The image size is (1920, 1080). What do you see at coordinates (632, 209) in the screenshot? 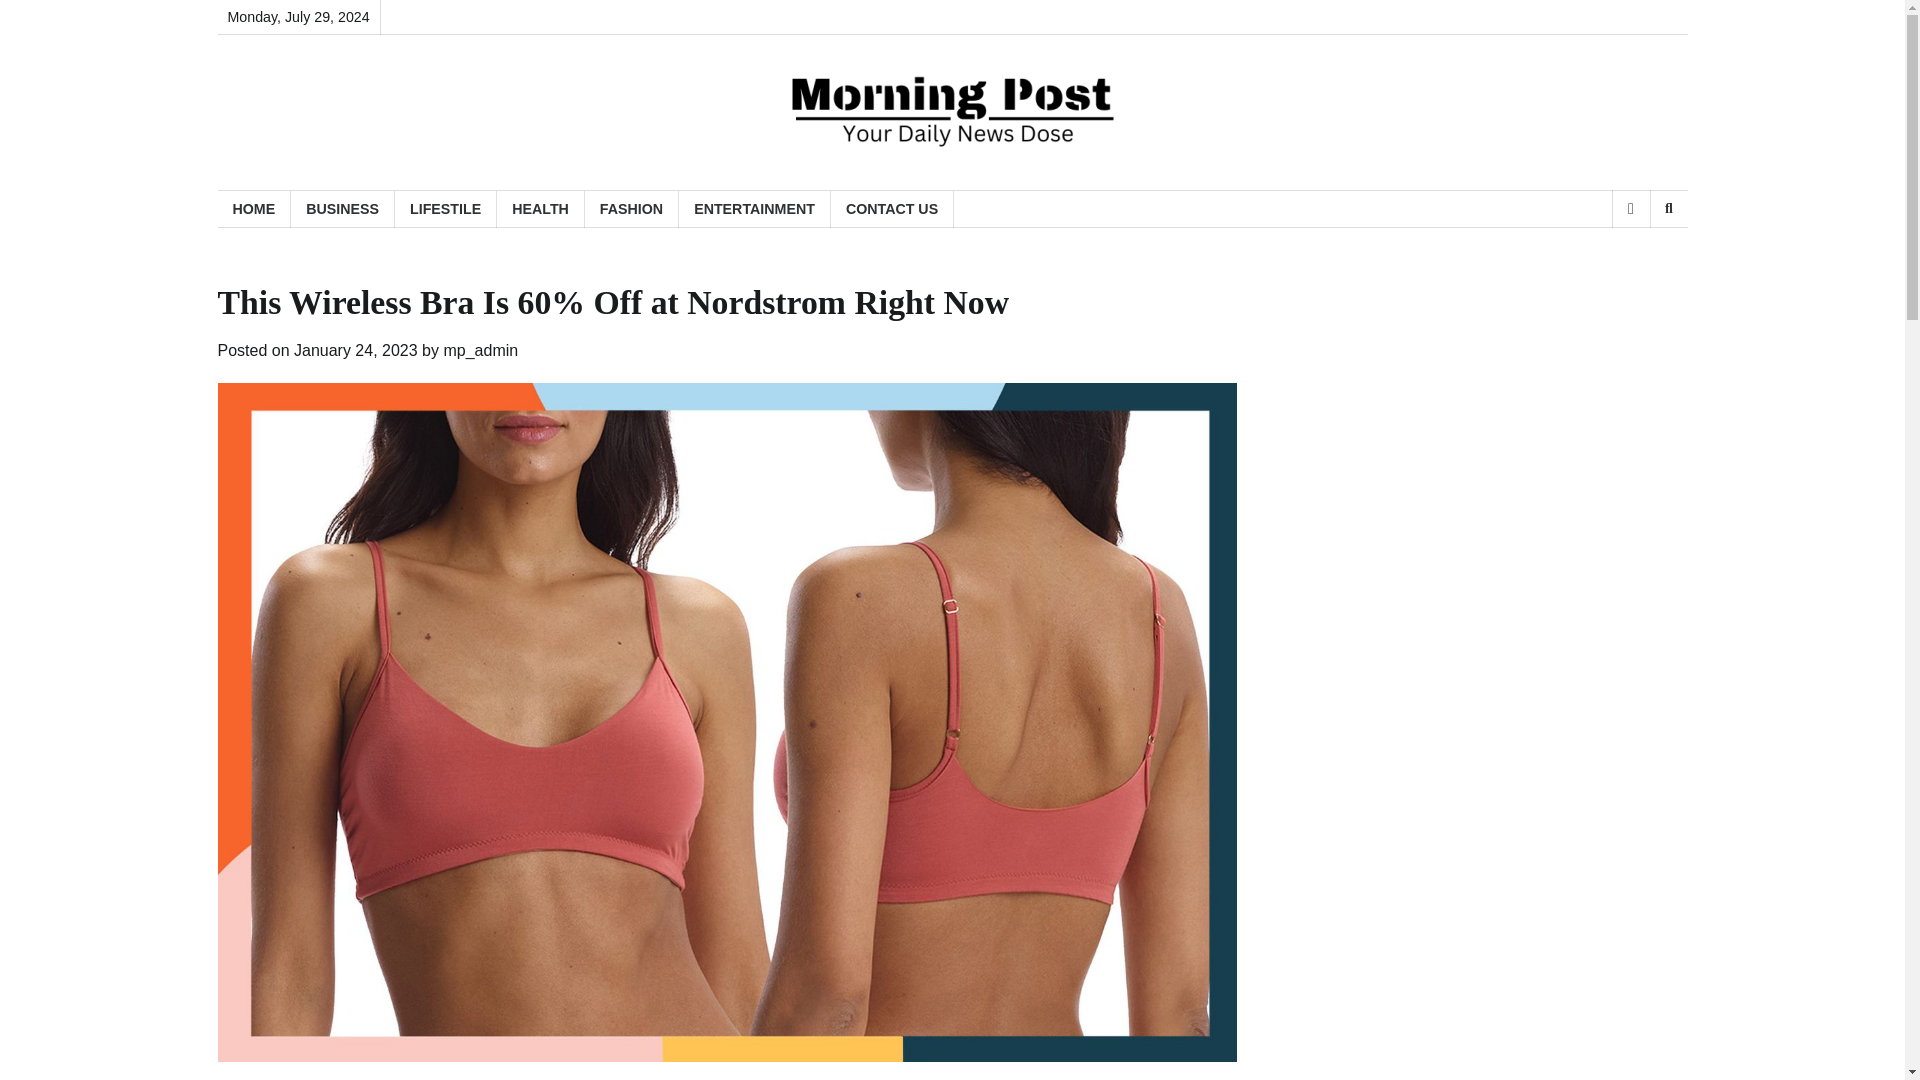
I see `FASHION` at bounding box center [632, 209].